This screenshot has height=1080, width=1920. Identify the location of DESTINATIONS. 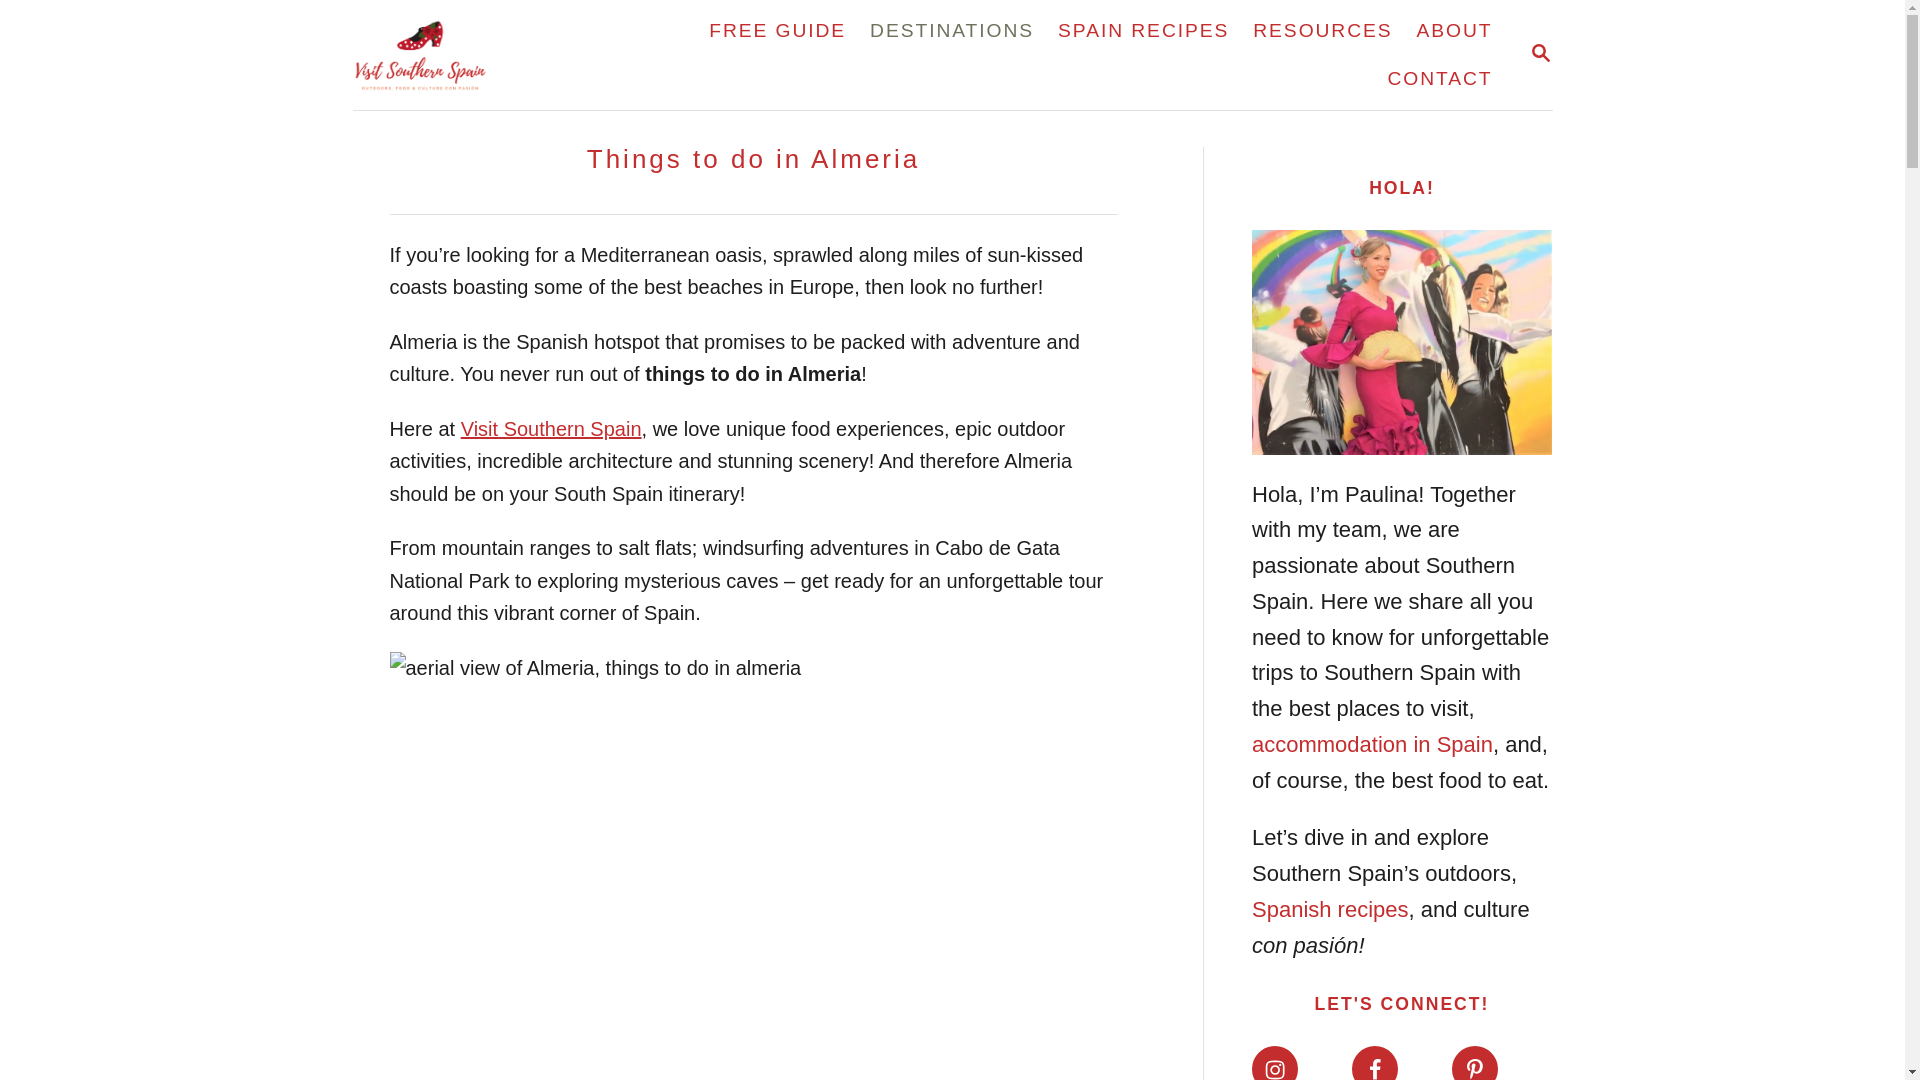
(1322, 30).